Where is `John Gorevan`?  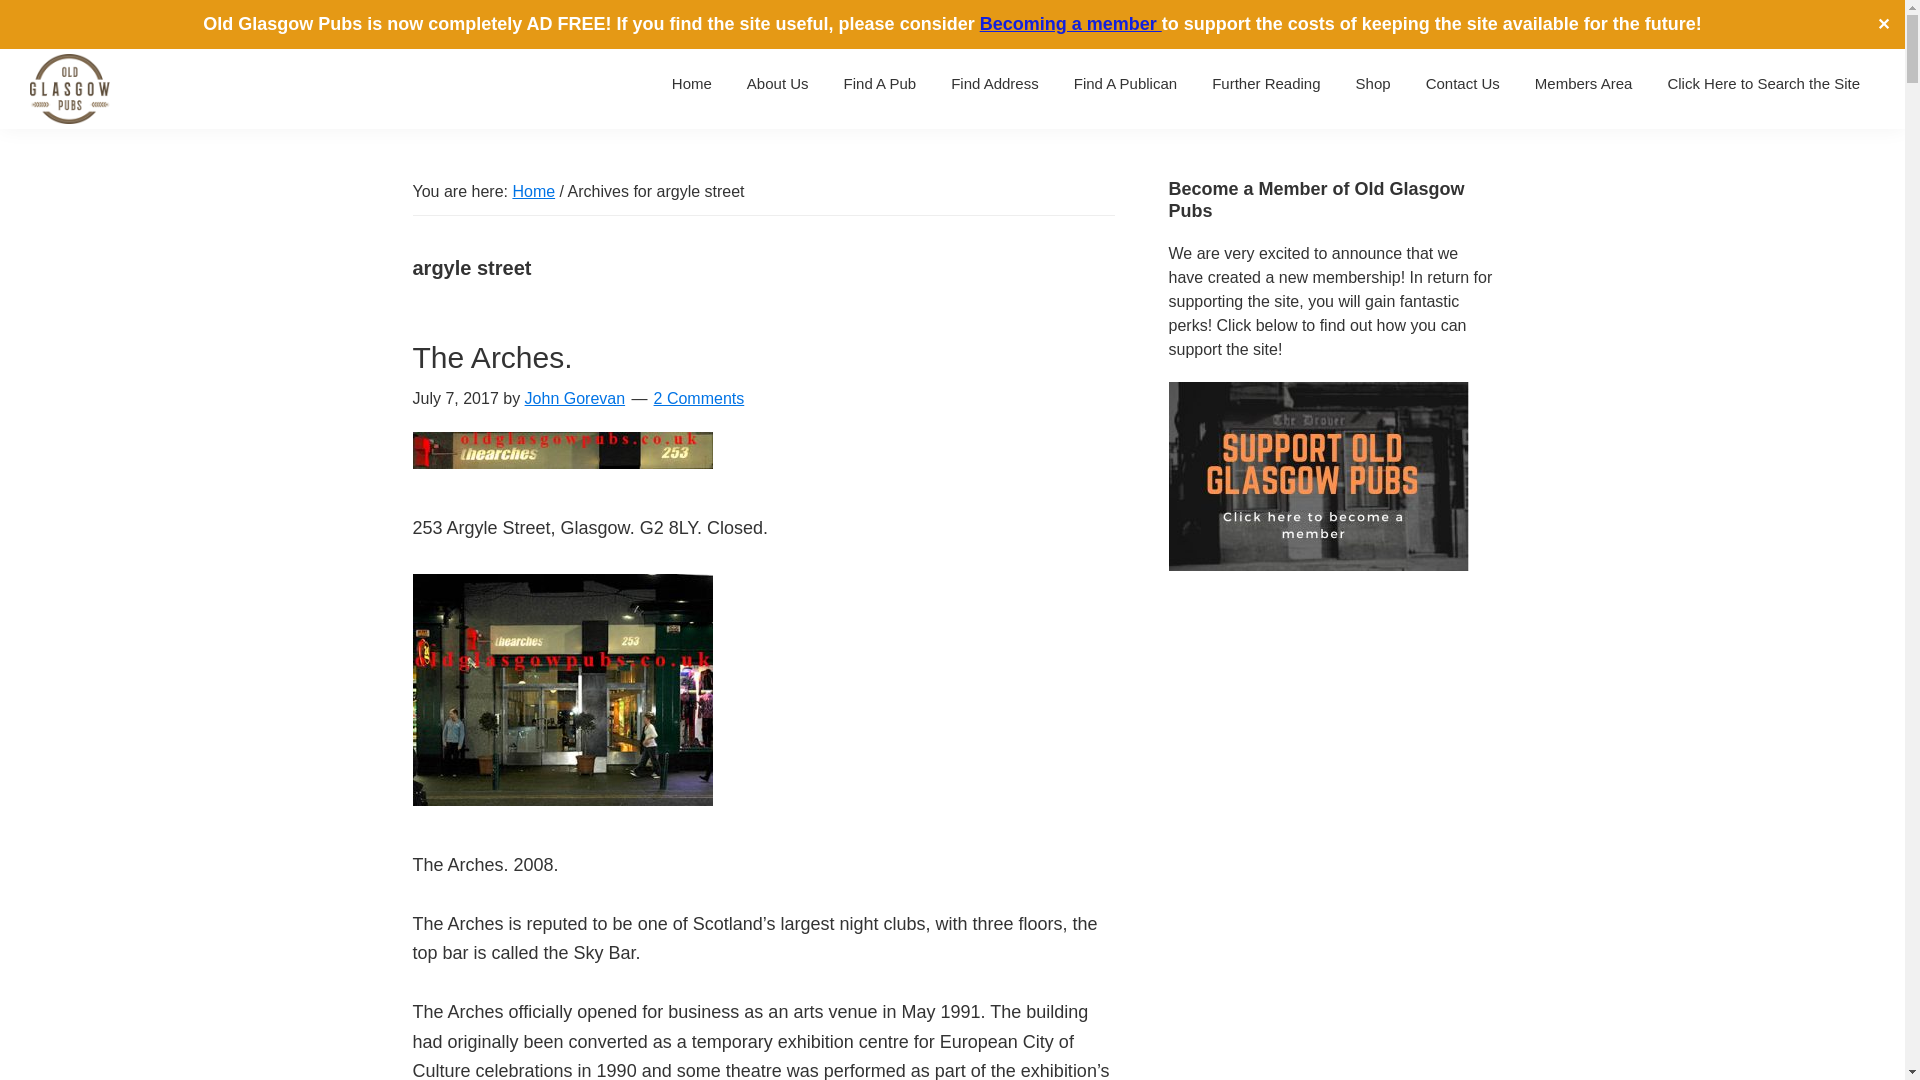
John Gorevan is located at coordinates (574, 398).